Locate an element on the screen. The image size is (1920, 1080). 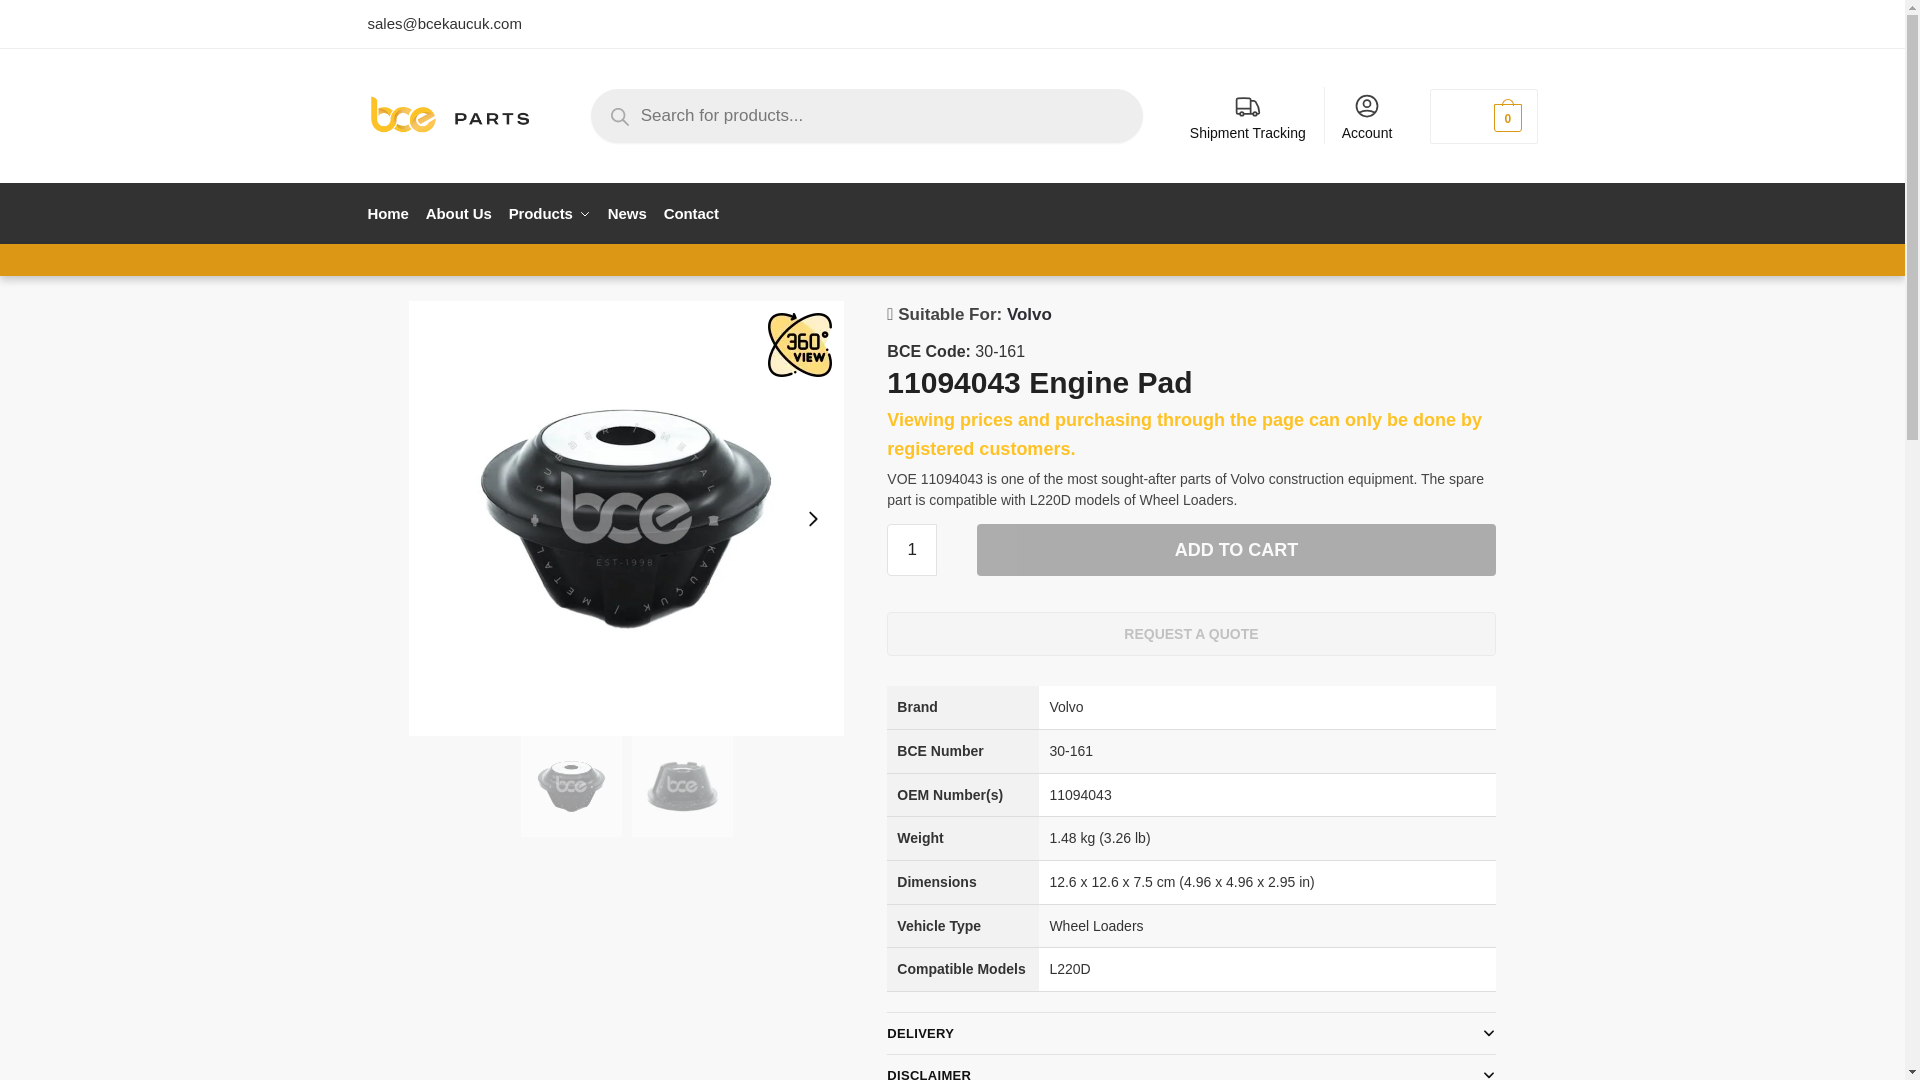
Volvo-11094043-30-161-2.jpg is located at coordinates (570, 786).